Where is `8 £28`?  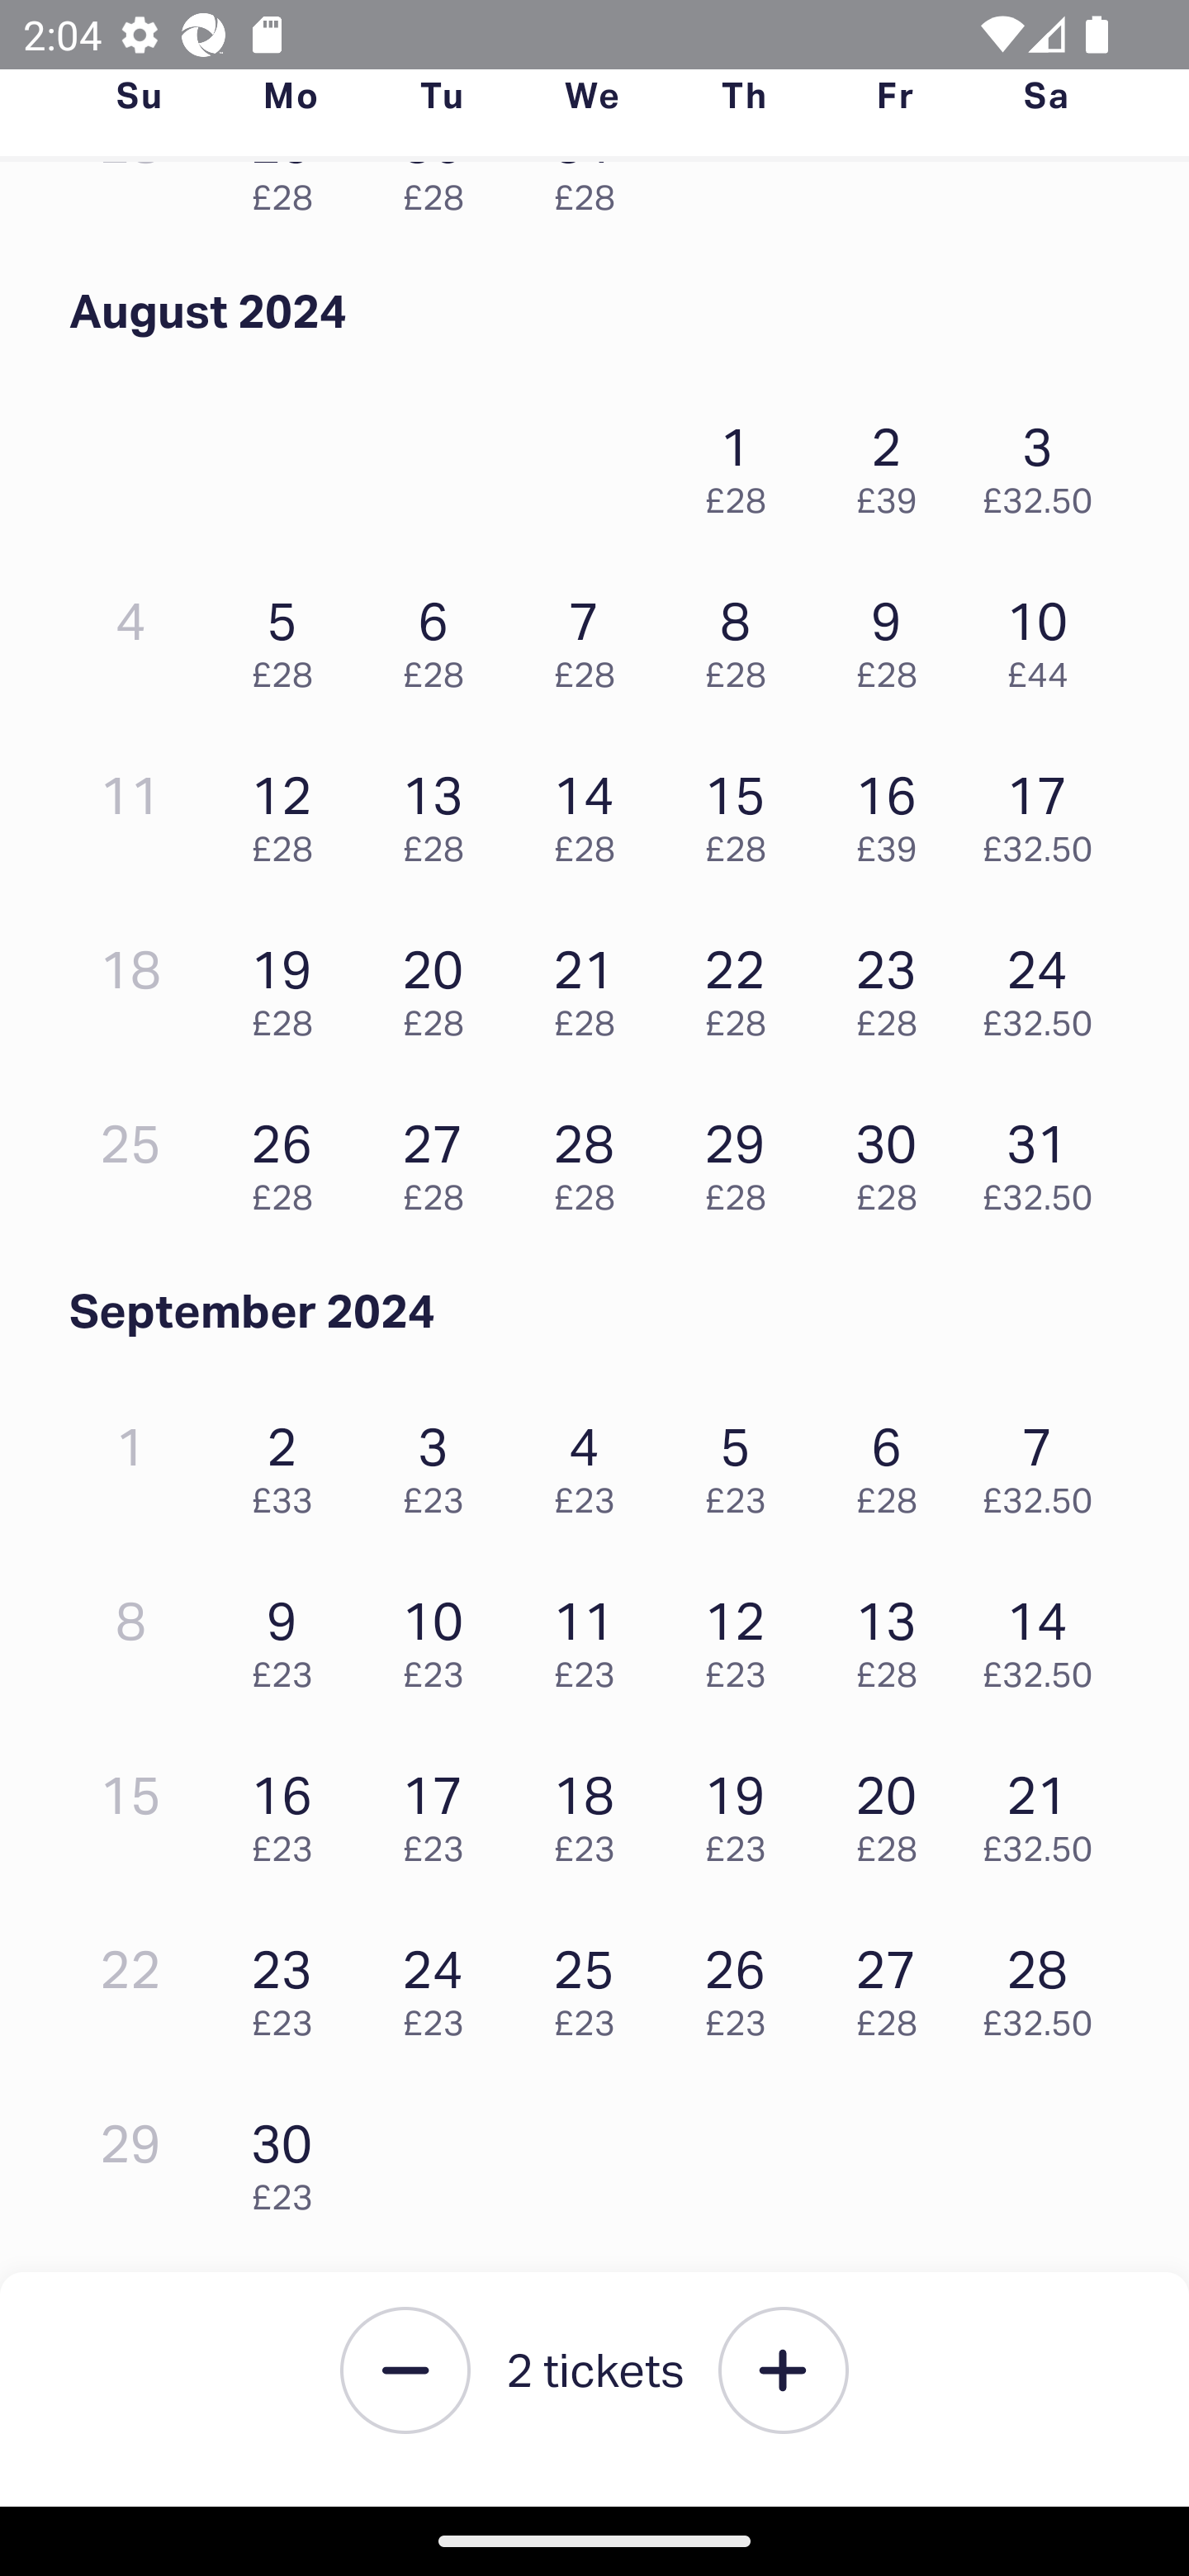
8 £28 is located at coordinates (743, 637).